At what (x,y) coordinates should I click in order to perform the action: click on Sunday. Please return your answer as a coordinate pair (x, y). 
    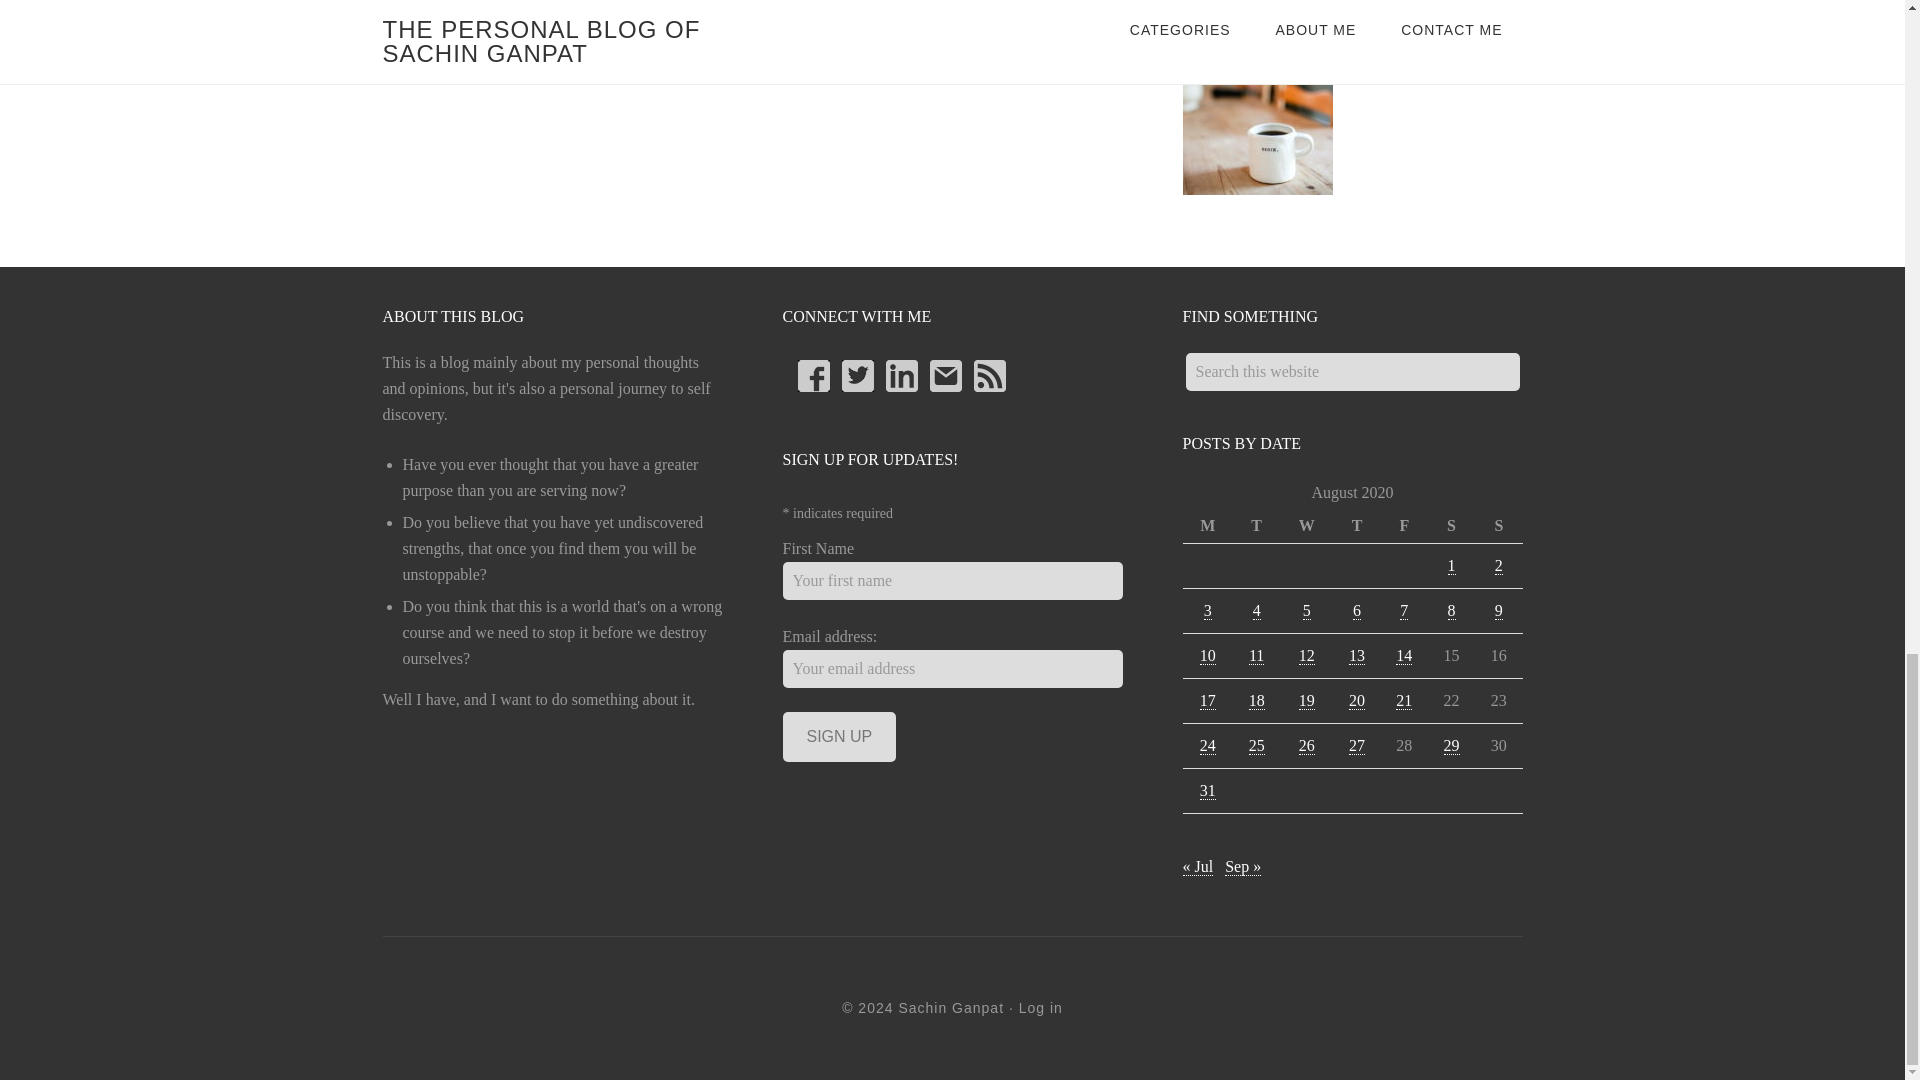
    Looking at the image, I should click on (1498, 526).